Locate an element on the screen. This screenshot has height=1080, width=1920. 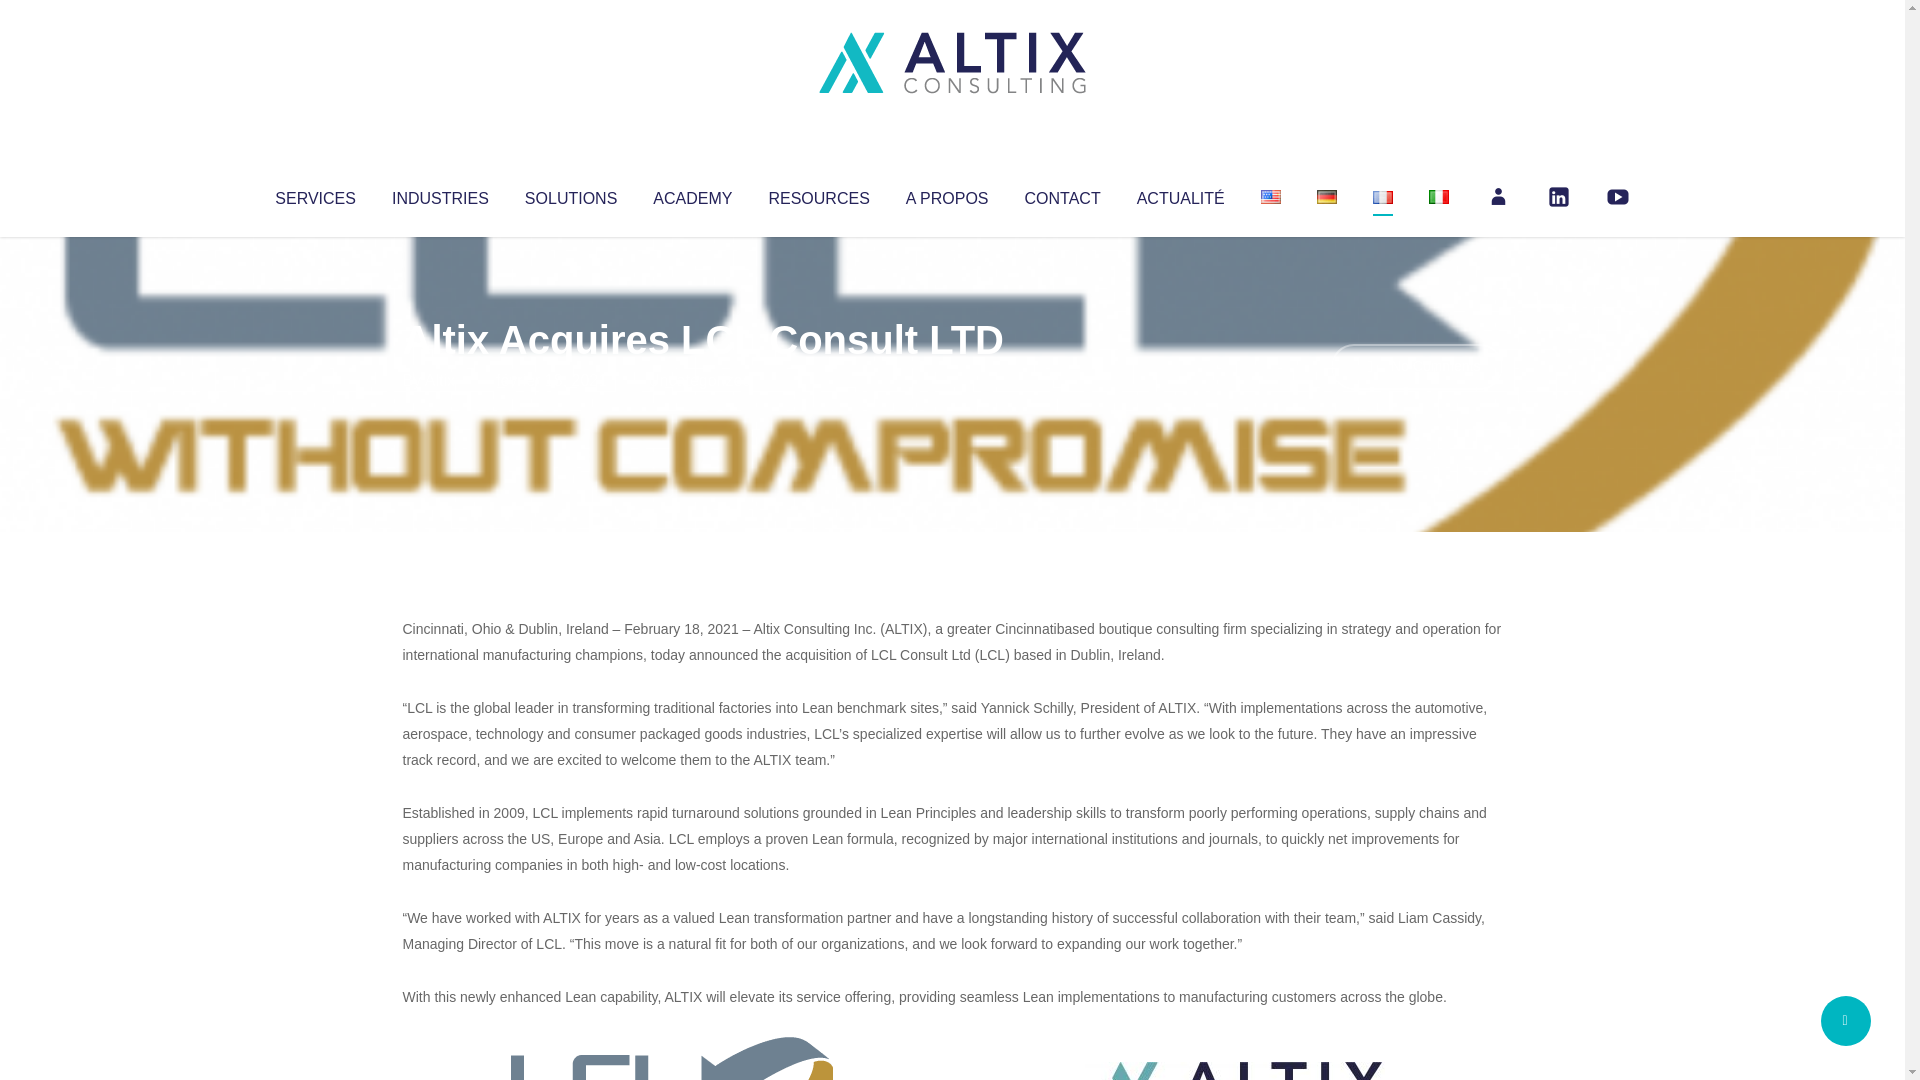
INDUSTRIES is located at coordinates (440, 194).